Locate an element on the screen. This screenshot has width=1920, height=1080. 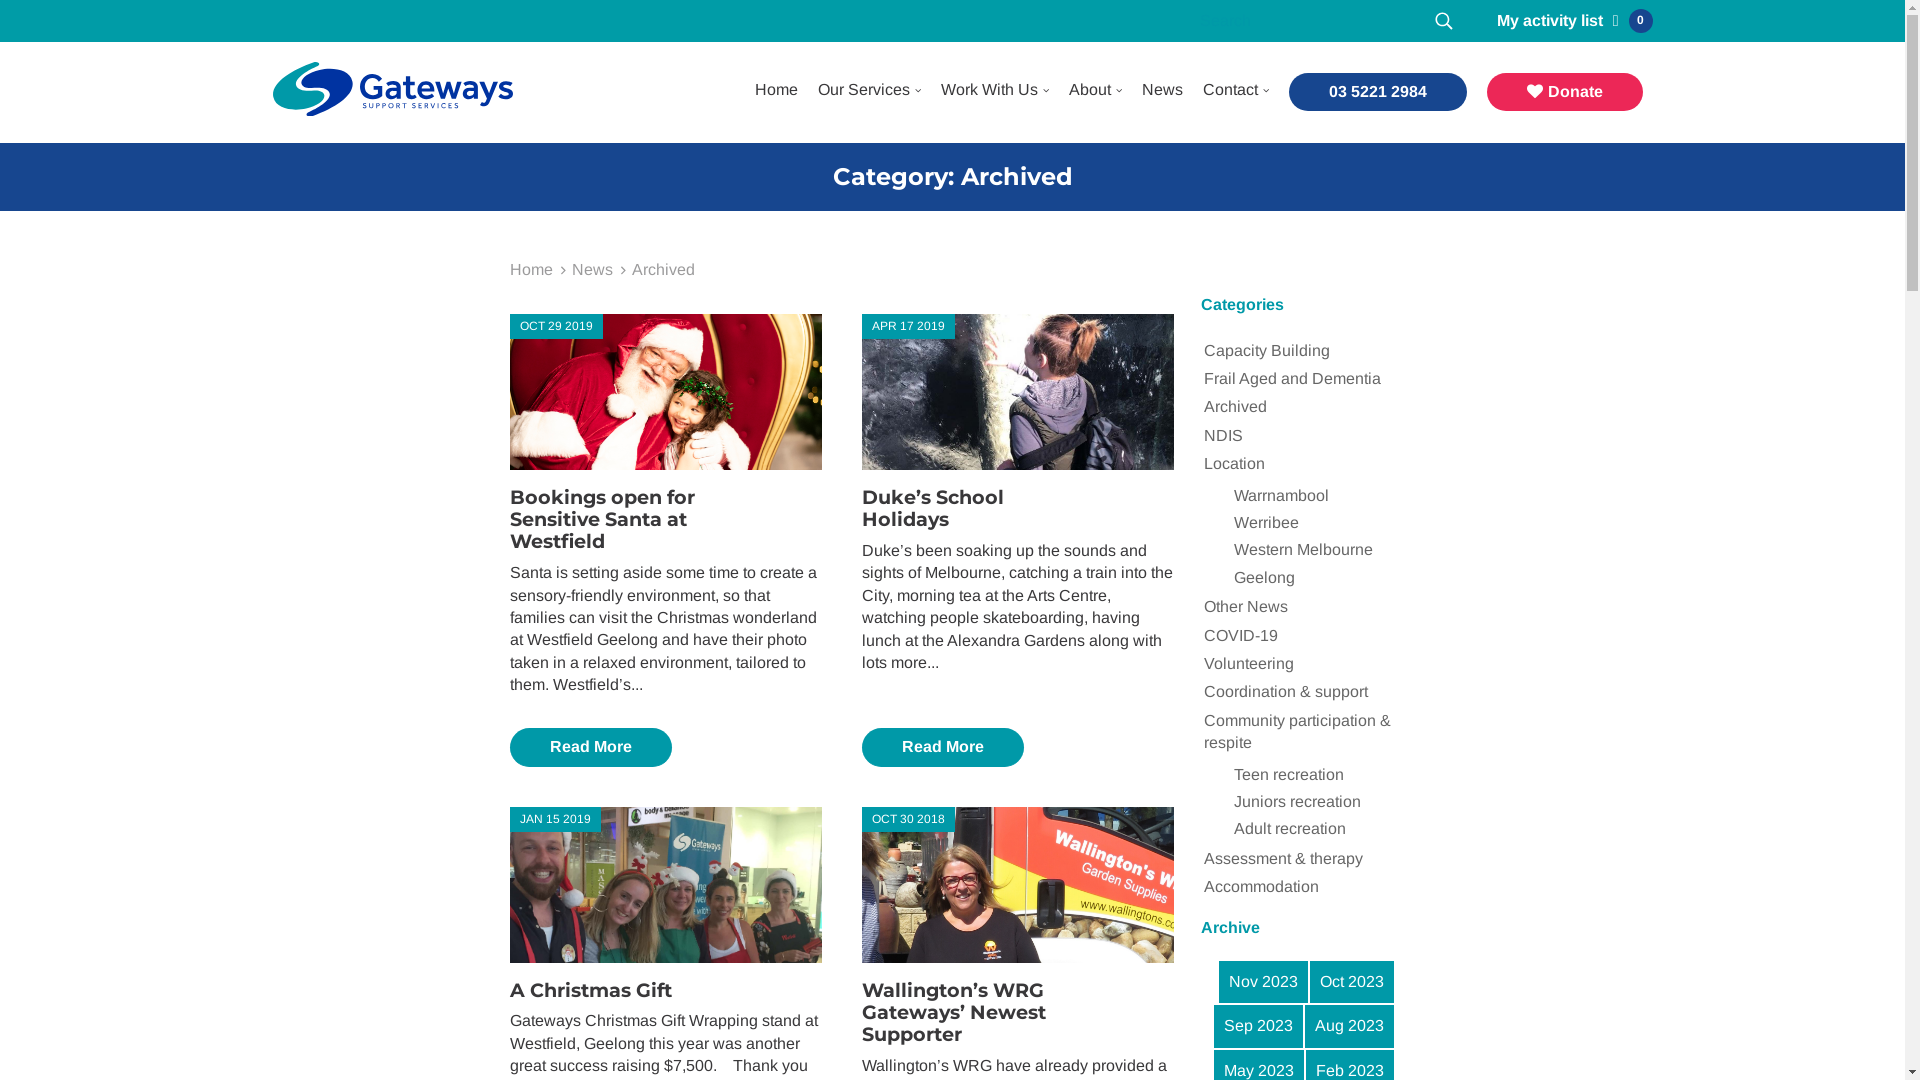
News is located at coordinates (1162, 90).